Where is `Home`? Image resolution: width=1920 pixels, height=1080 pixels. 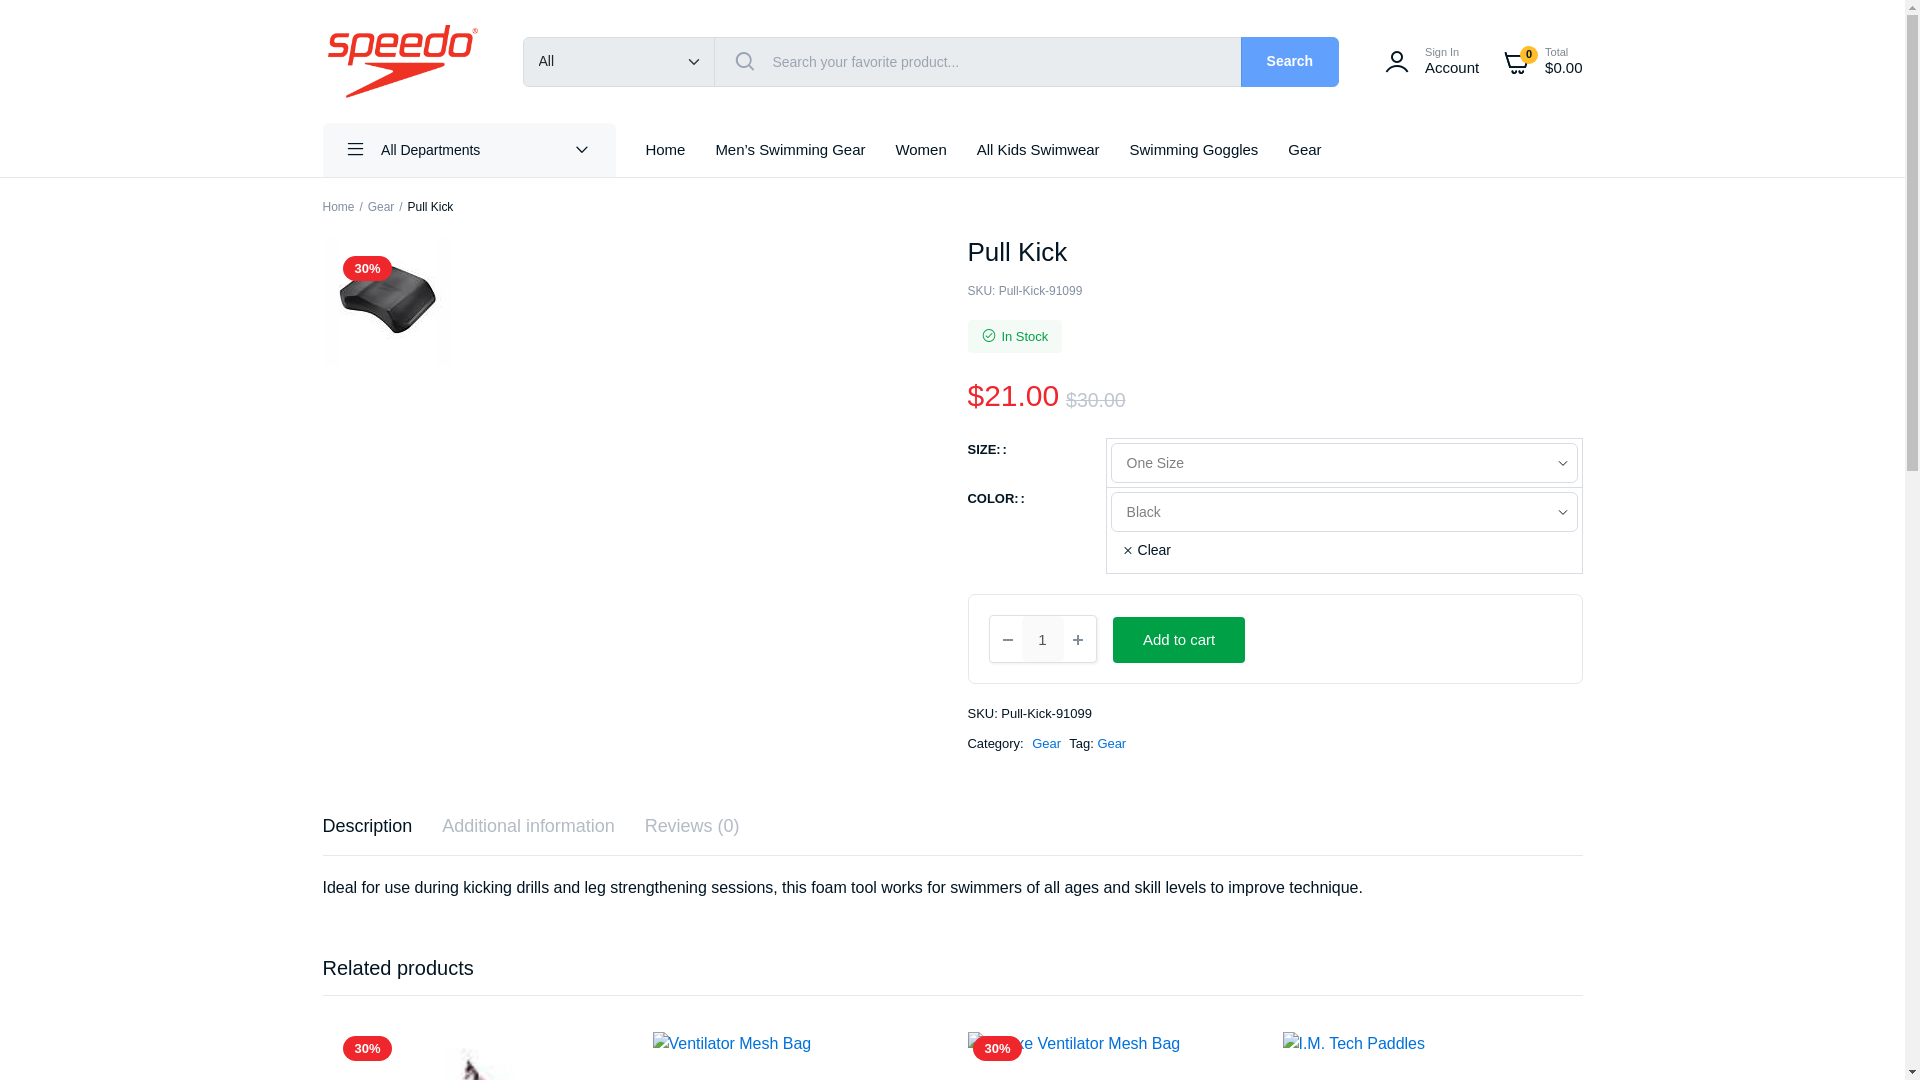
Home is located at coordinates (338, 206).